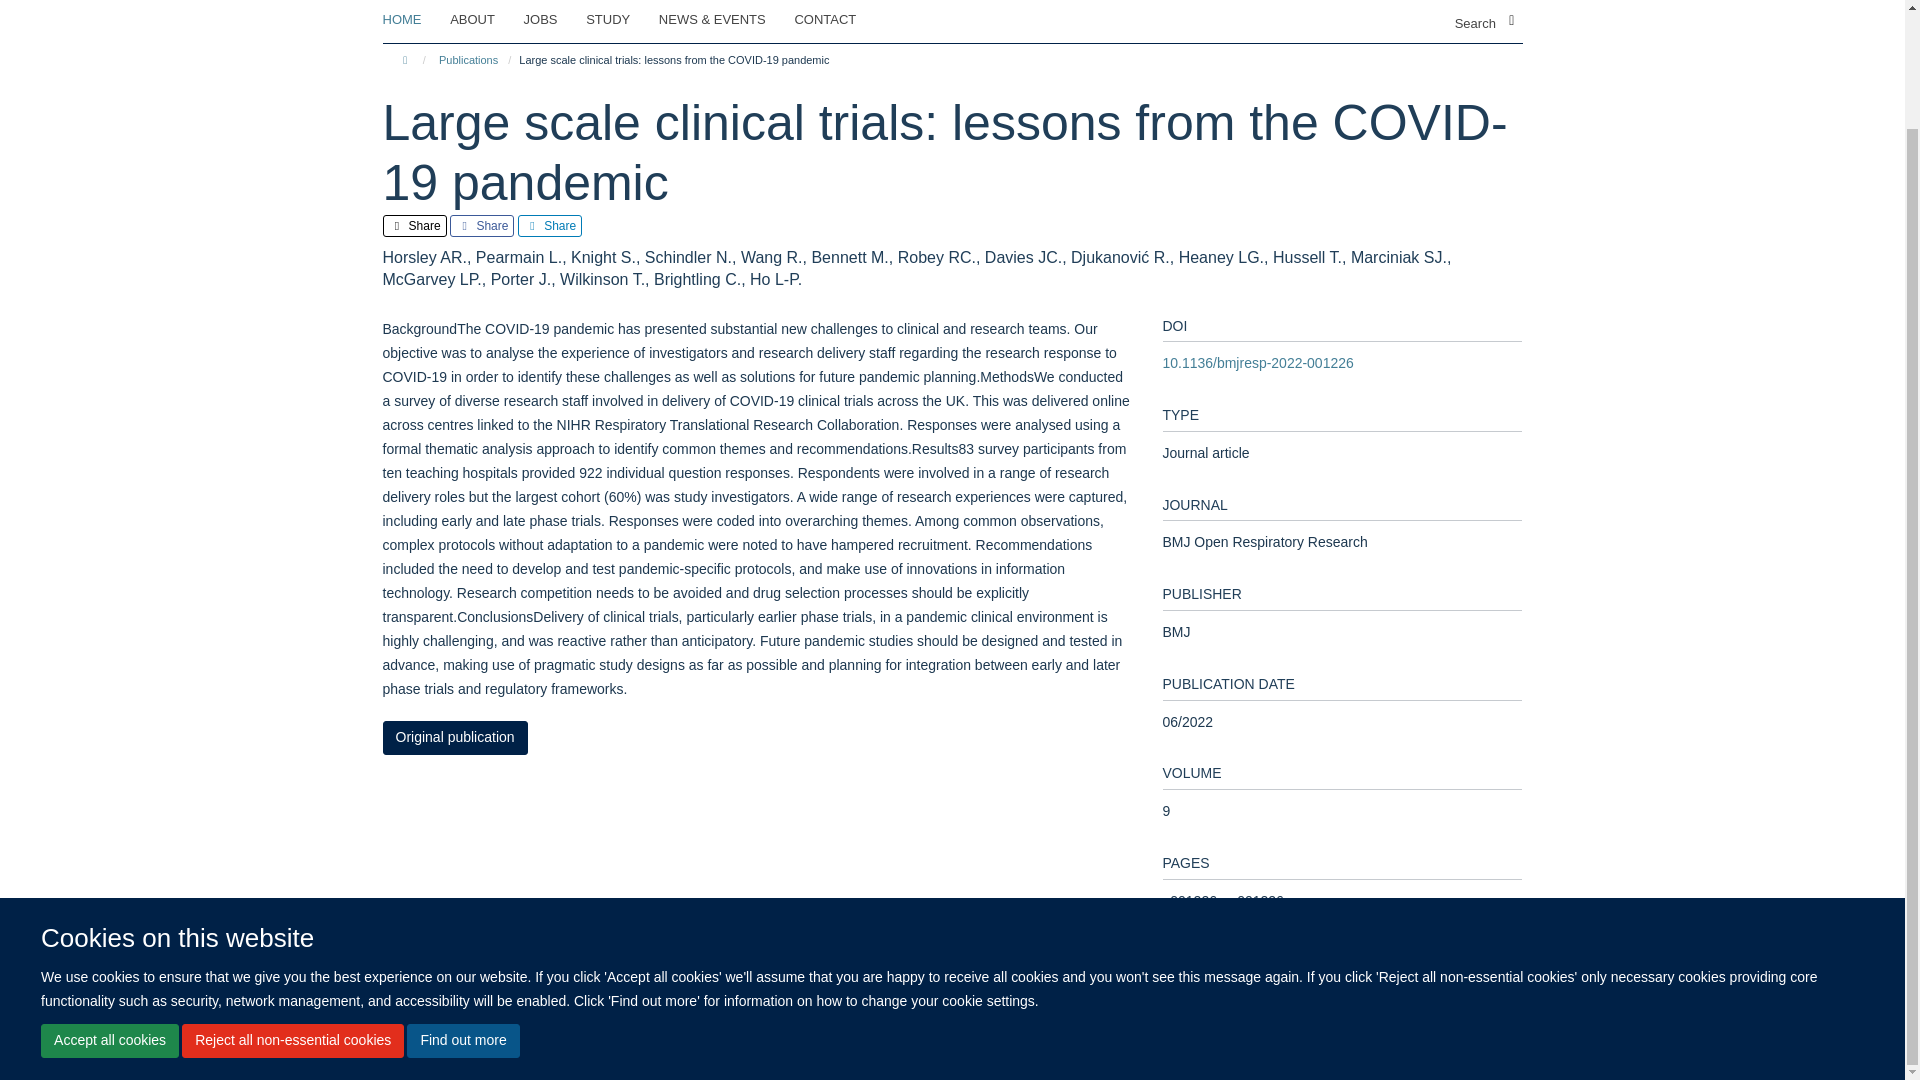 The image size is (1920, 1080). Describe the element at coordinates (484, 20) in the screenshot. I see `ABOUT` at that location.